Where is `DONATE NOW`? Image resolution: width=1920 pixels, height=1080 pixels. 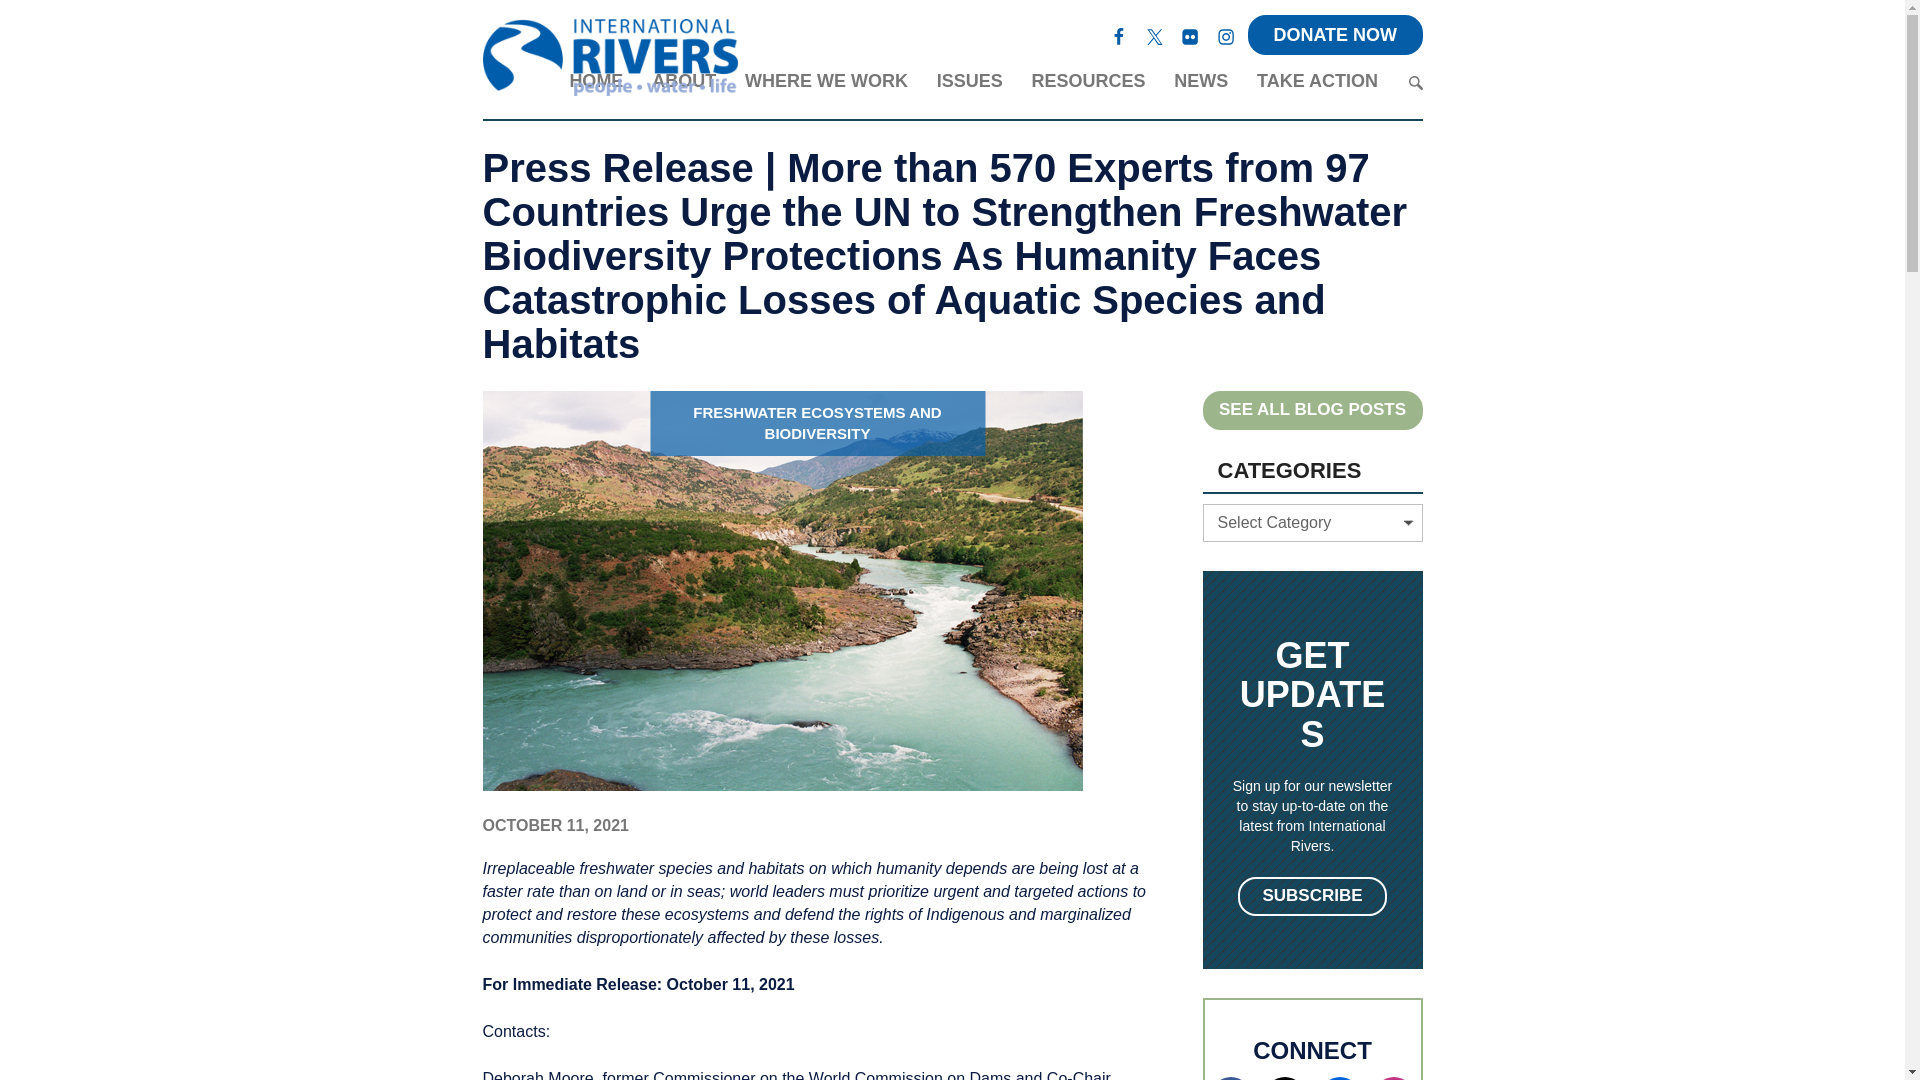 DONATE NOW is located at coordinates (1335, 35).